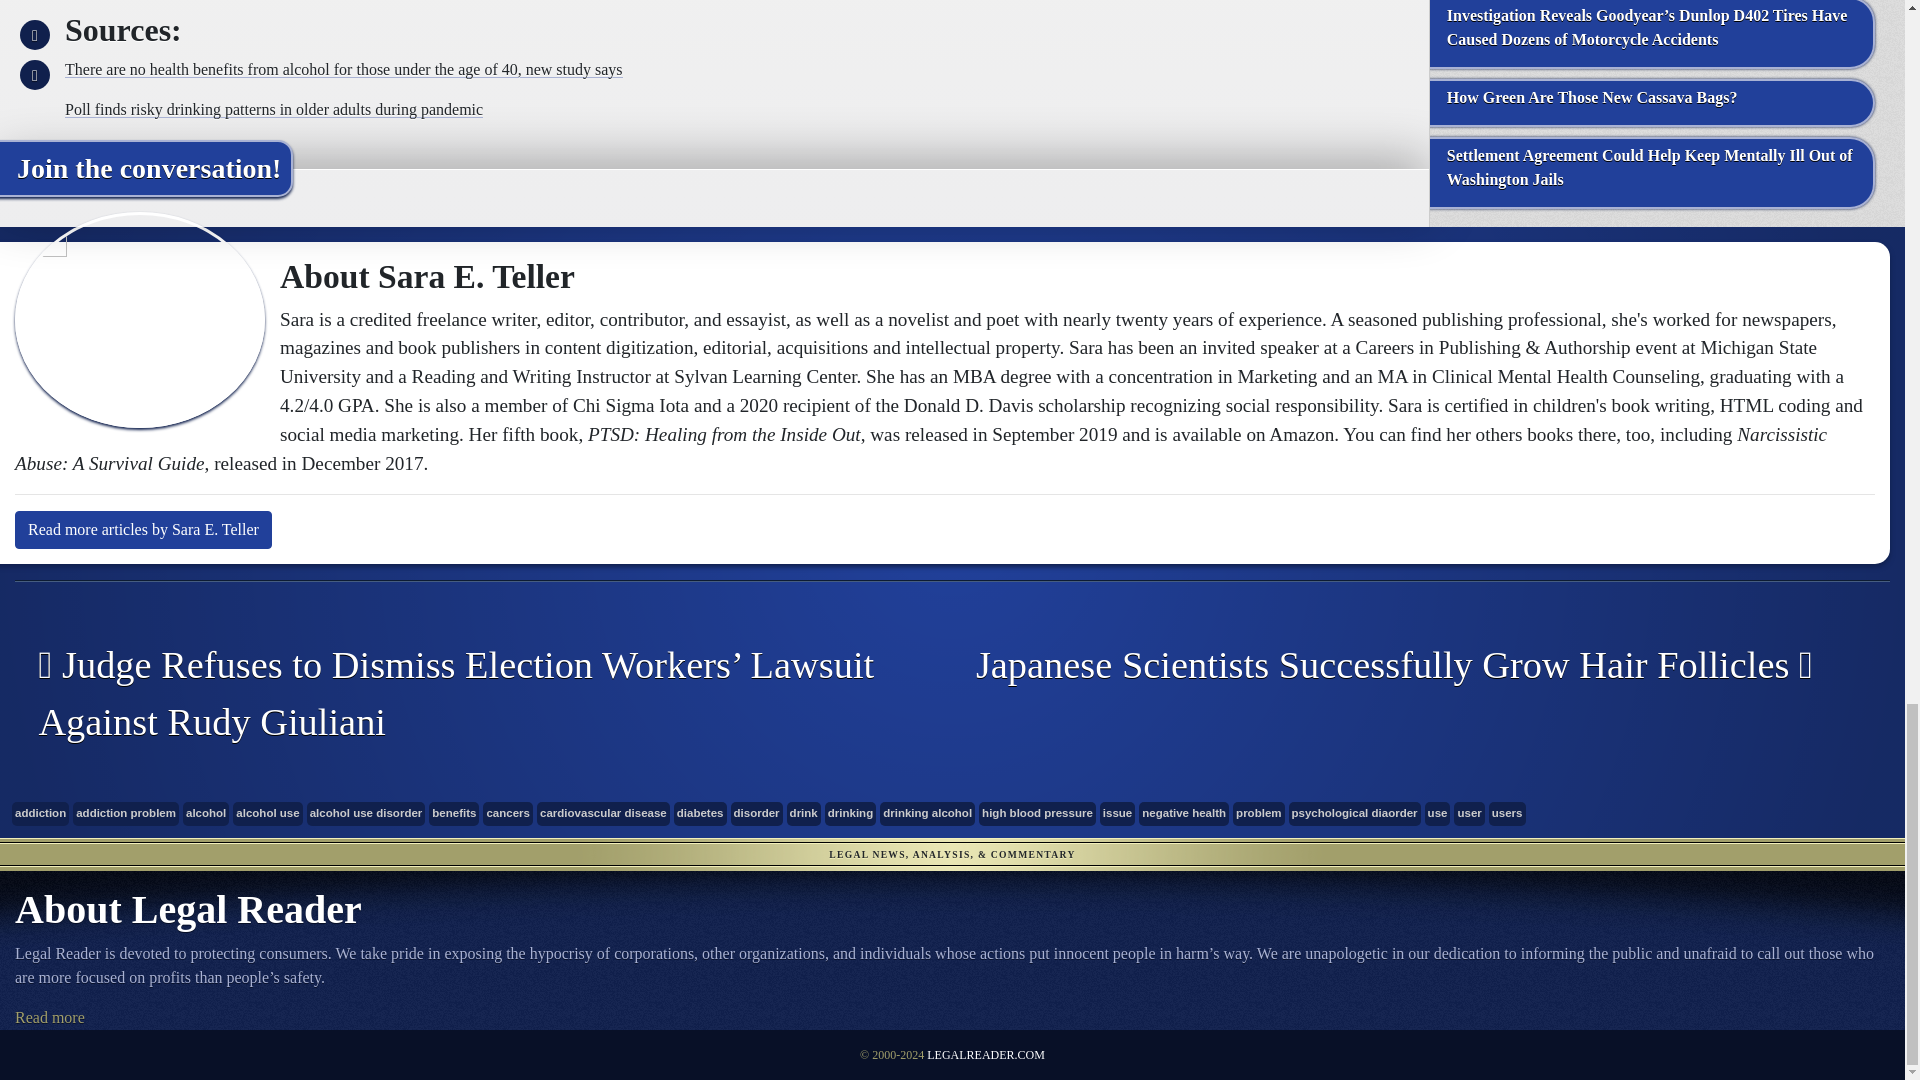  Describe the element at coordinates (366, 814) in the screenshot. I see `alcohol use disorder` at that location.